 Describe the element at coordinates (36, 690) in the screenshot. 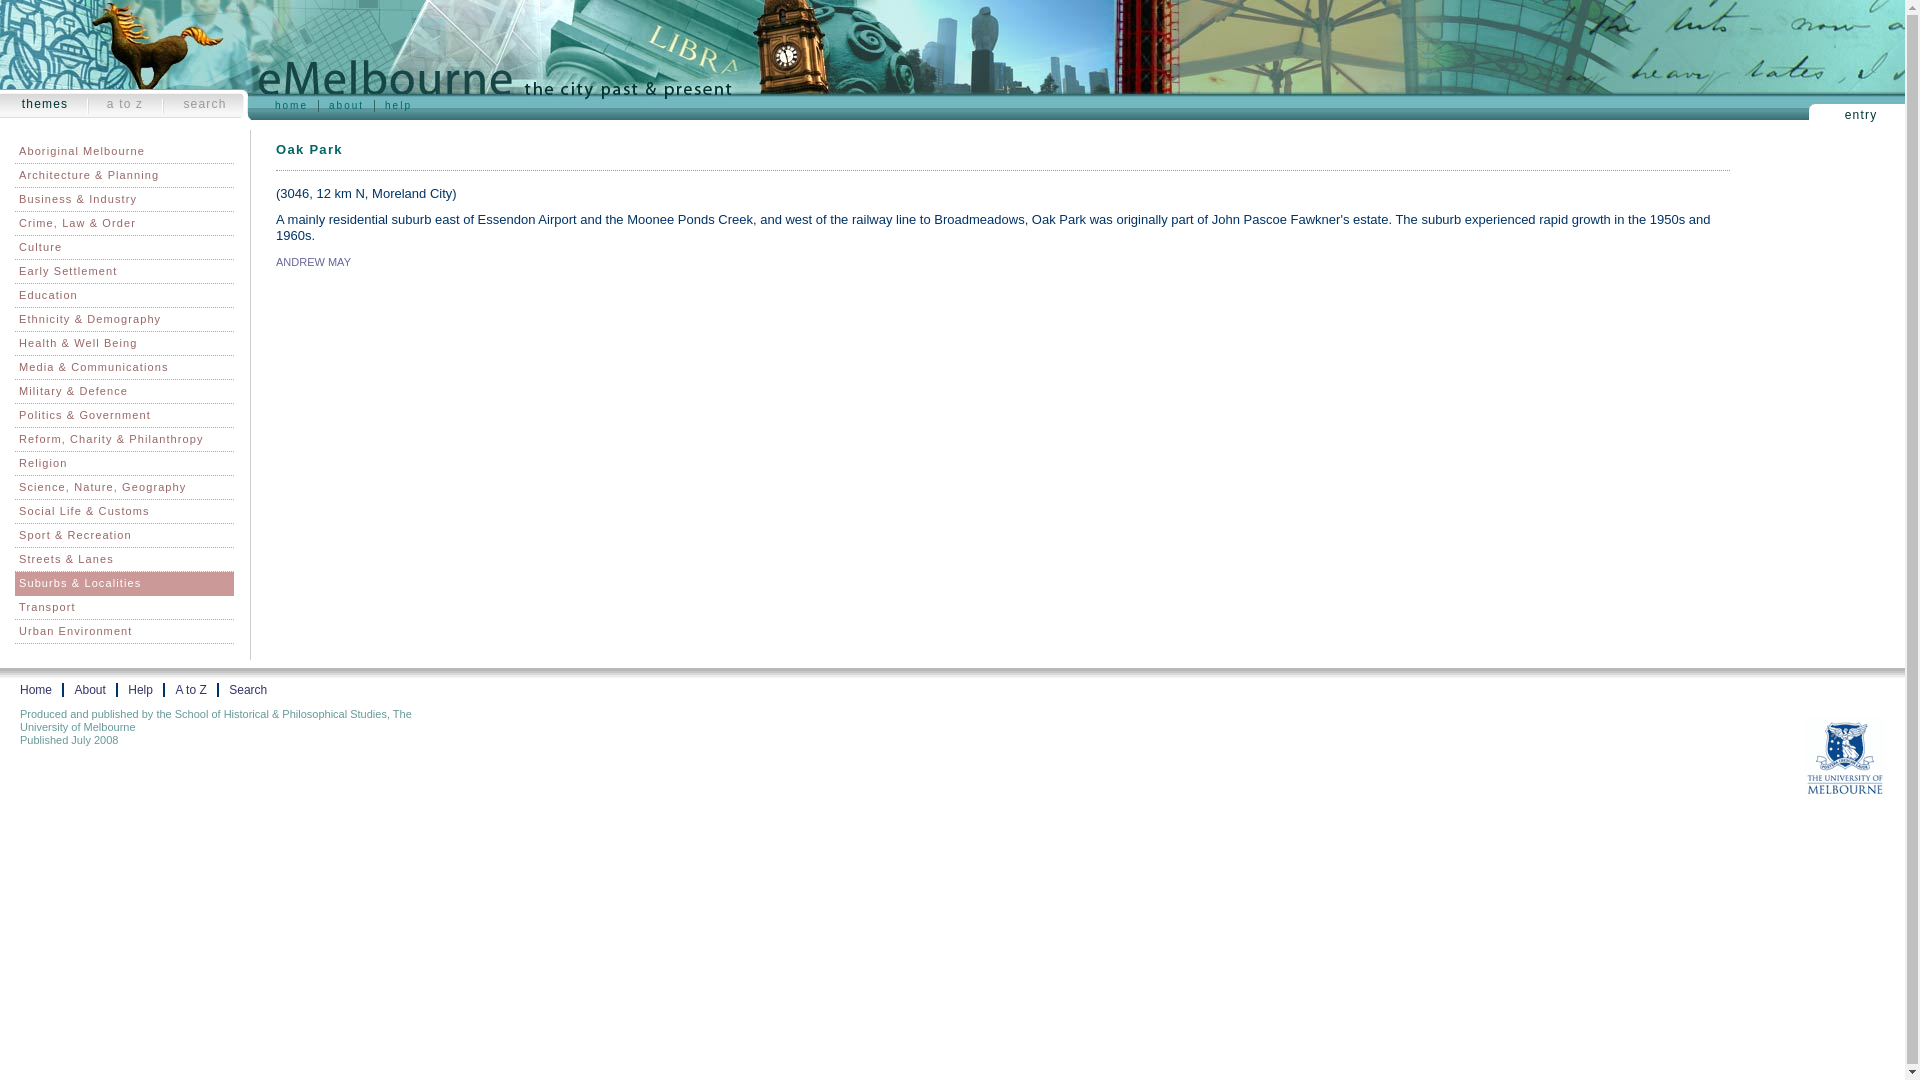

I see `Home` at that location.